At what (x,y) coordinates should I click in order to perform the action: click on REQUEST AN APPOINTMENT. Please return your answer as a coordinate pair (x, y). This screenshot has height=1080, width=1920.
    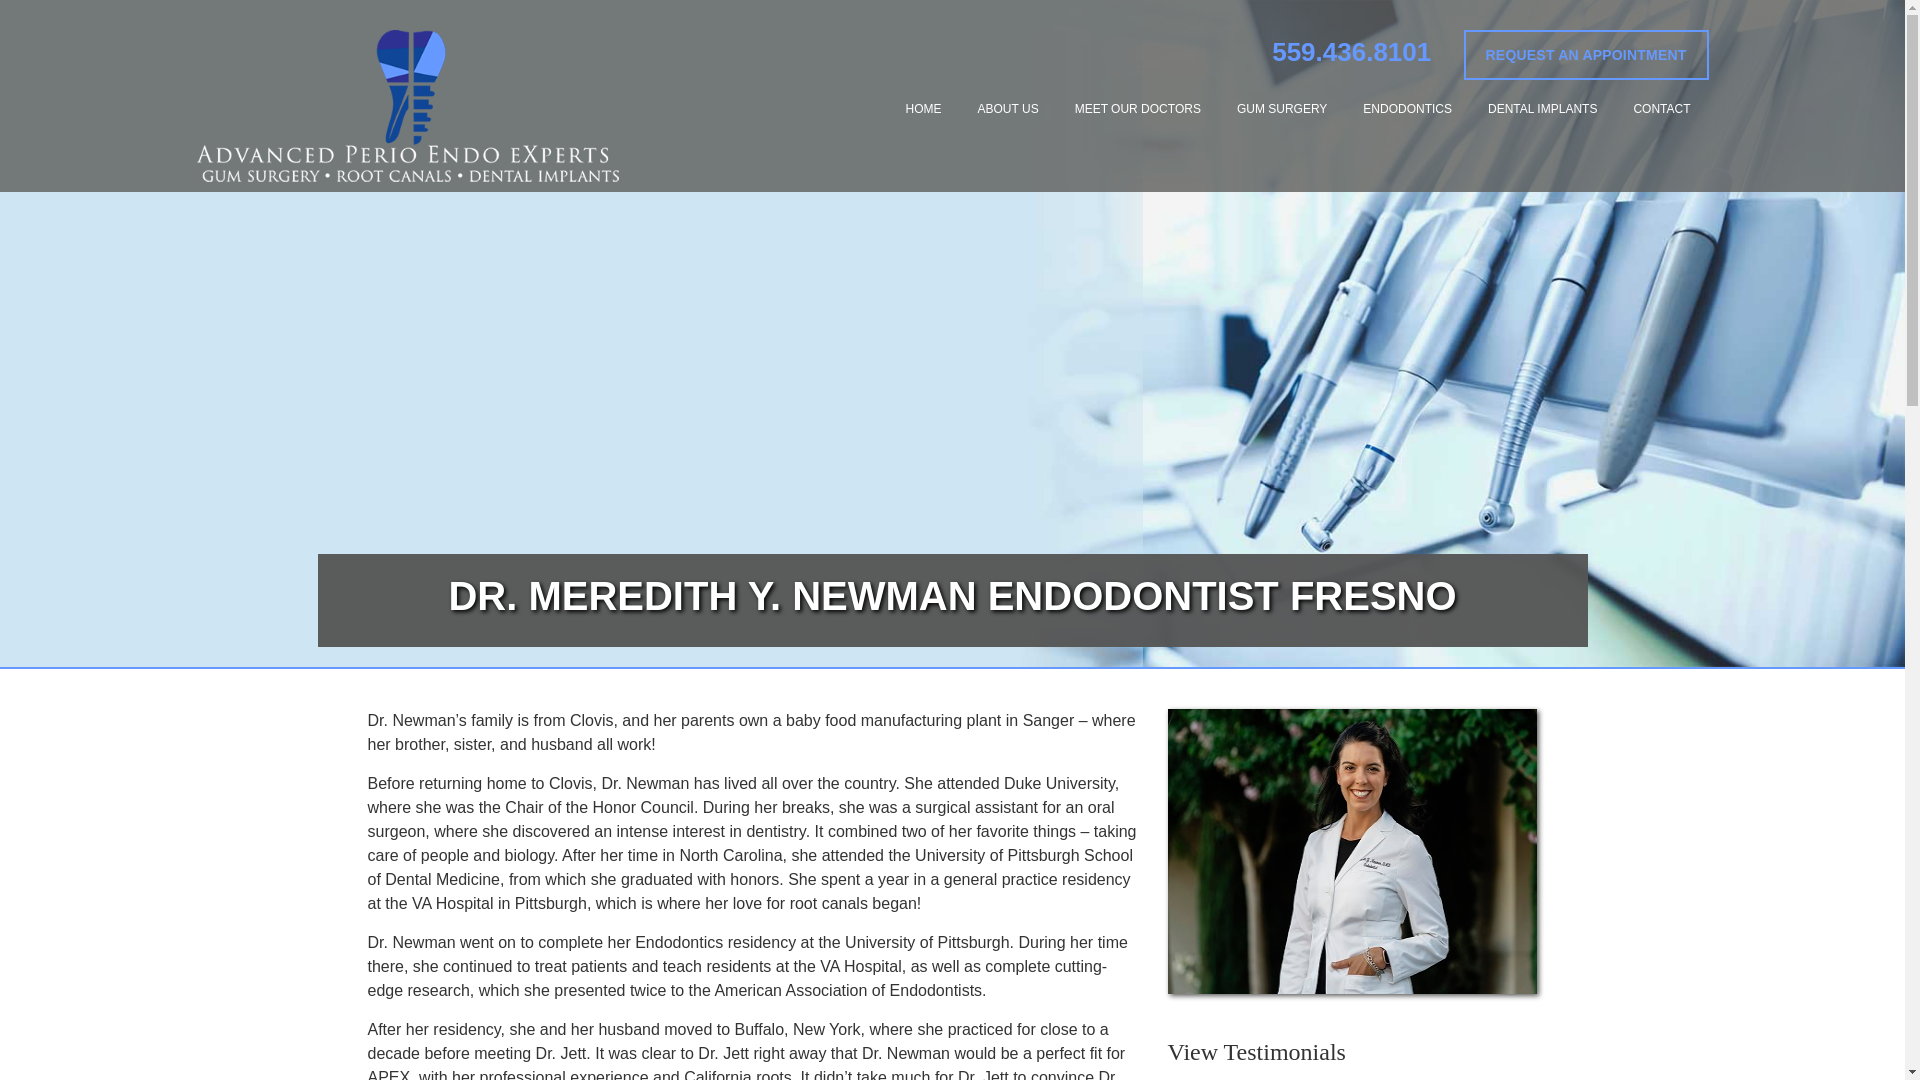
    Looking at the image, I should click on (1586, 54).